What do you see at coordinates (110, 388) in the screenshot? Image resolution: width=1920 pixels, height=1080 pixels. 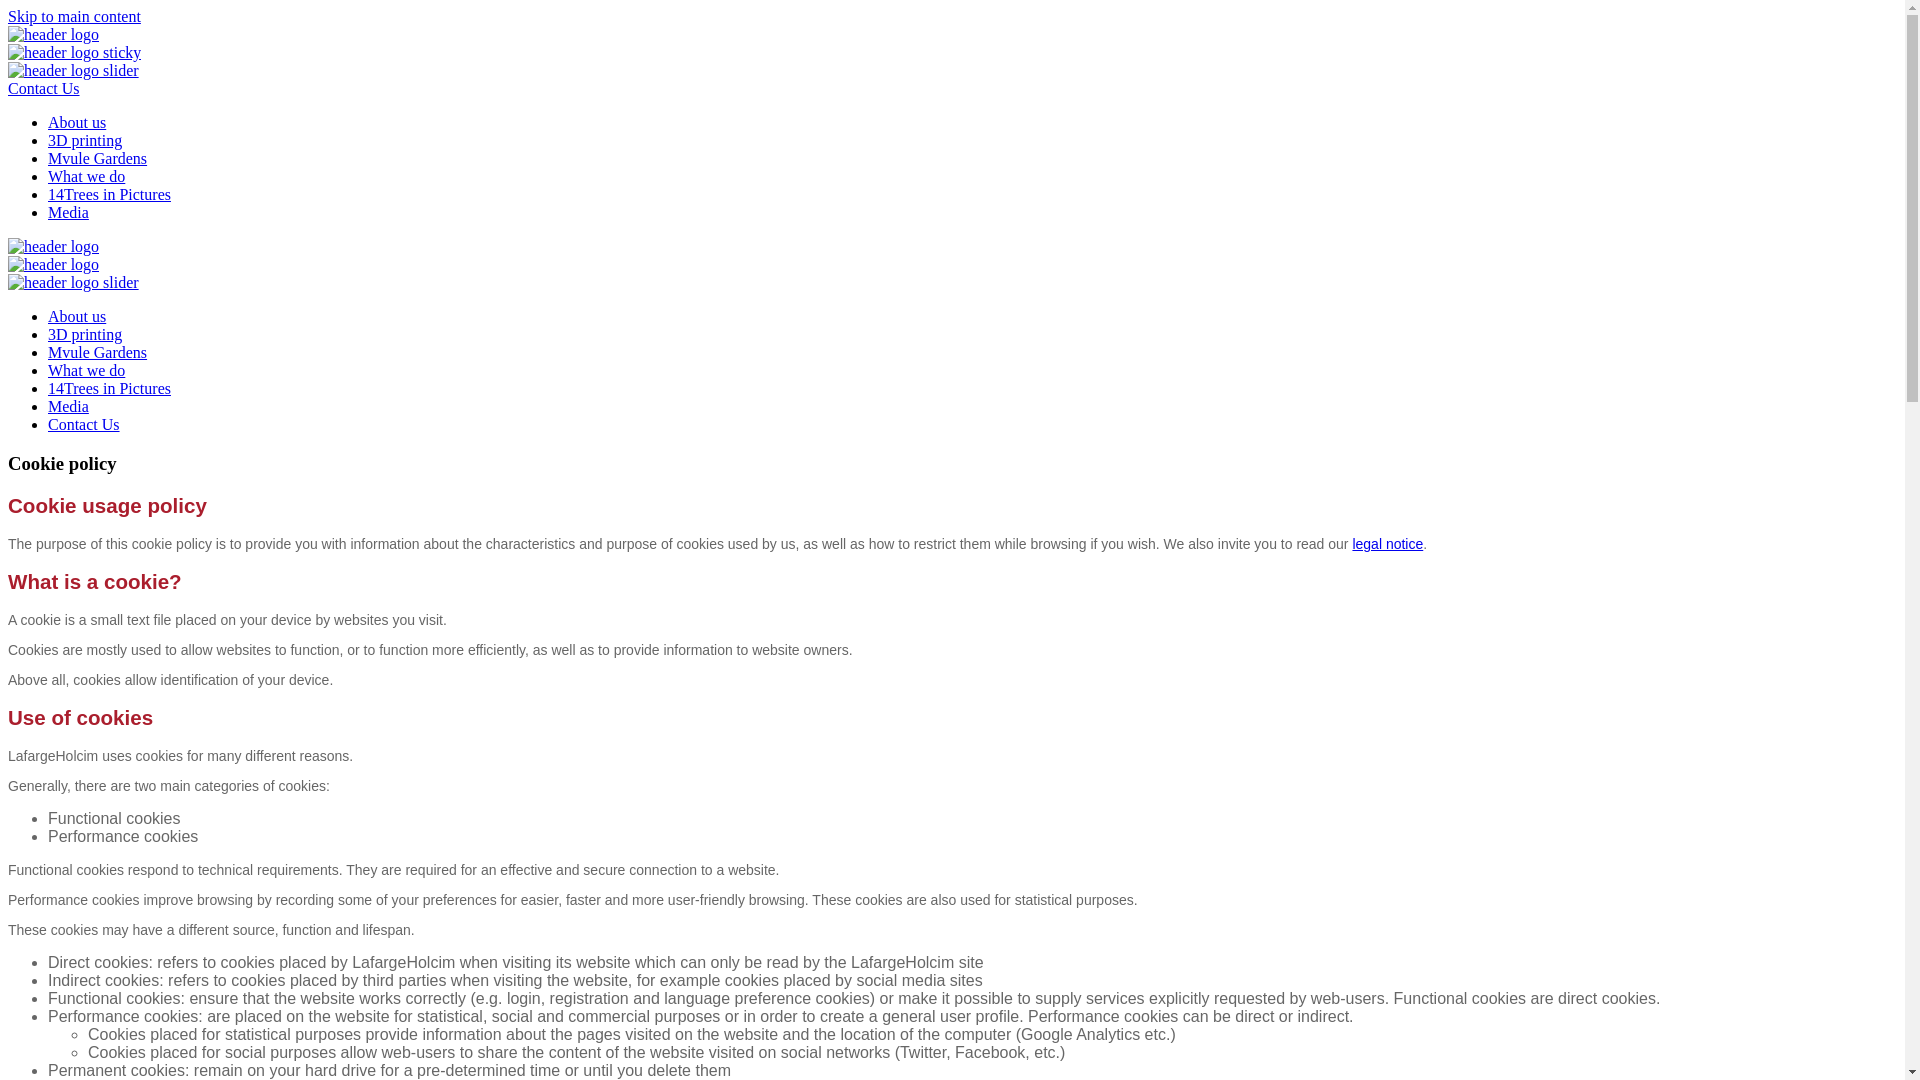 I see `14Trees in Pictures` at bounding box center [110, 388].